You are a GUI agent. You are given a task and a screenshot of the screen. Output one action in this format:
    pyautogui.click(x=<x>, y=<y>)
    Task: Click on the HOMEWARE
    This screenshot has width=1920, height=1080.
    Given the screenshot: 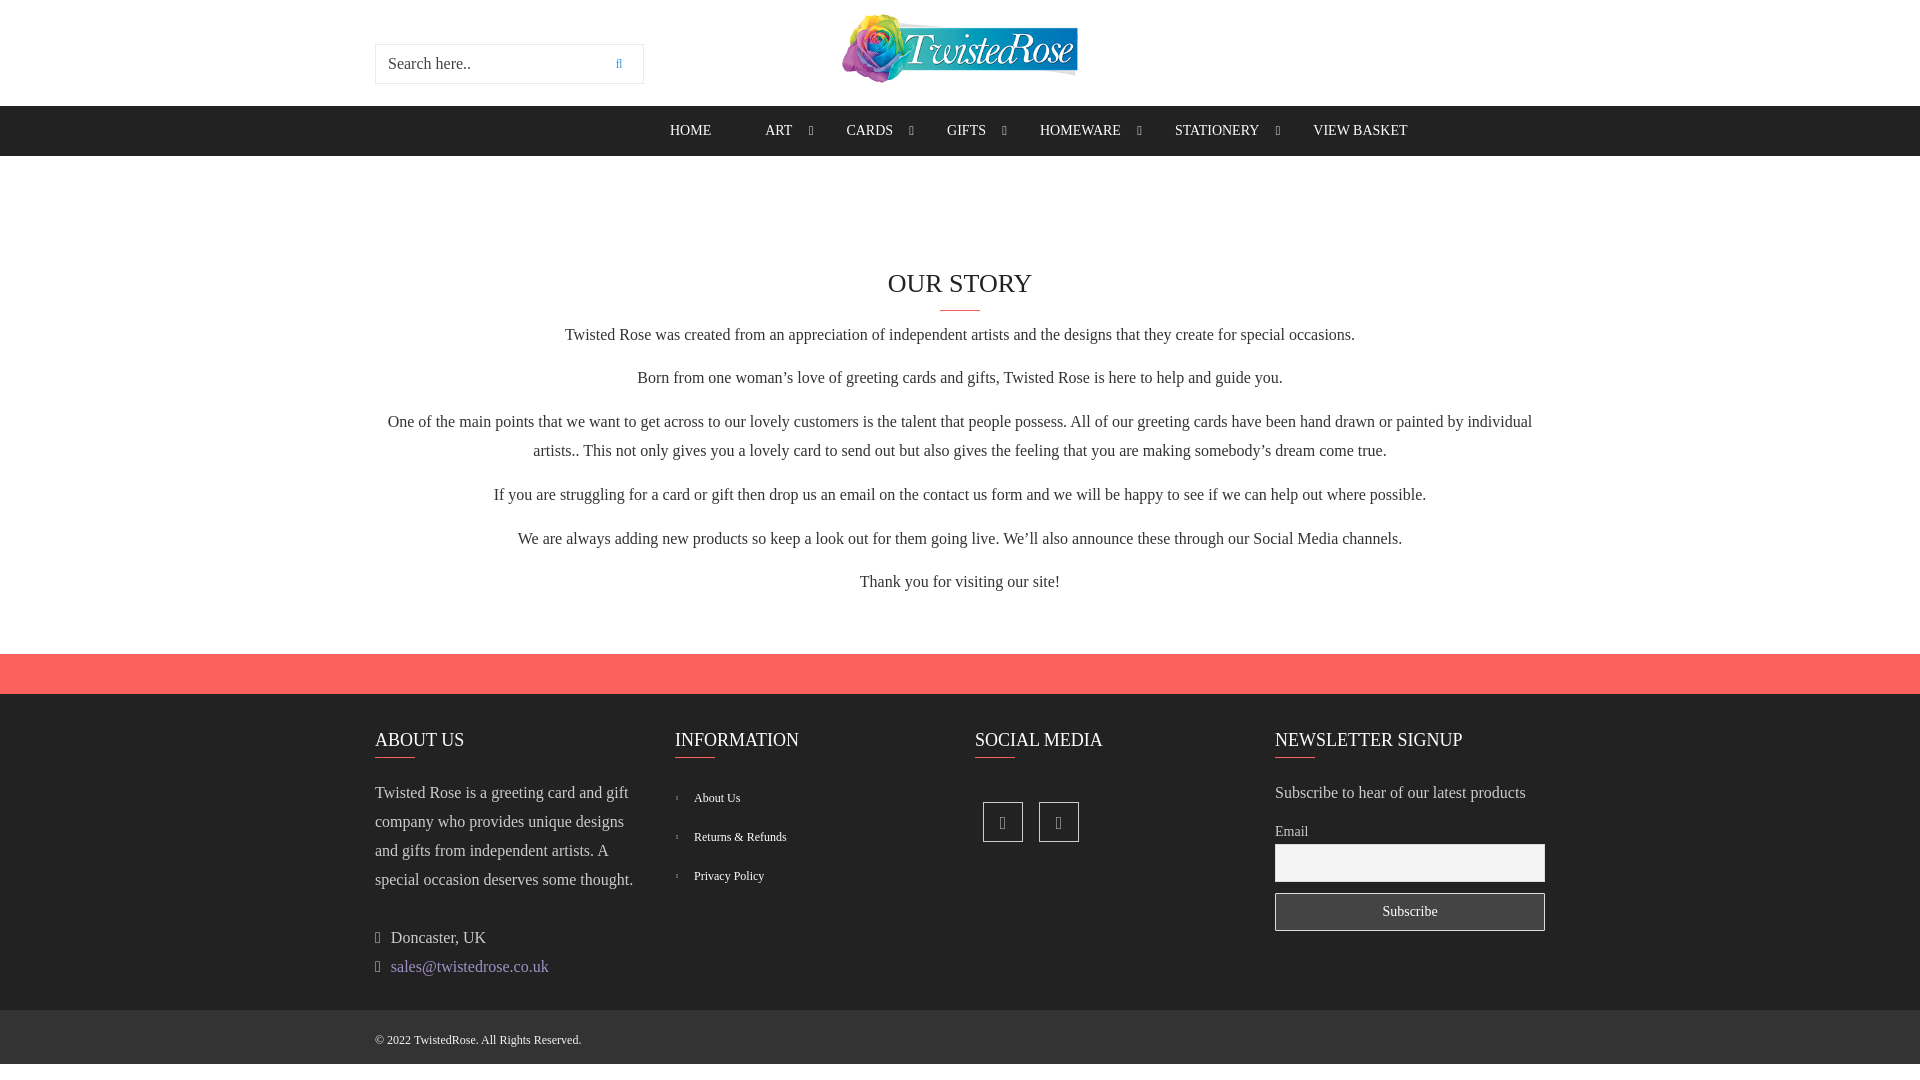 What is the action you would take?
    pyautogui.click(x=1080, y=130)
    